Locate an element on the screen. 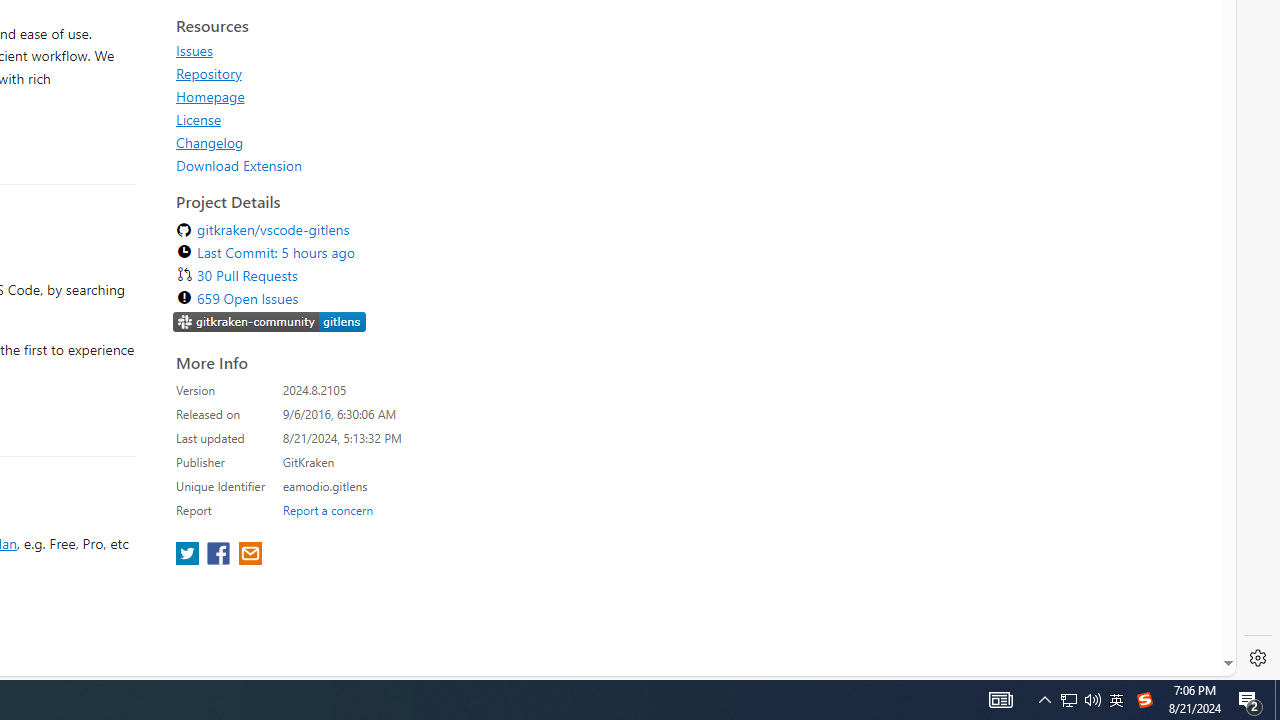  Report a concern is located at coordinates (327, 509).